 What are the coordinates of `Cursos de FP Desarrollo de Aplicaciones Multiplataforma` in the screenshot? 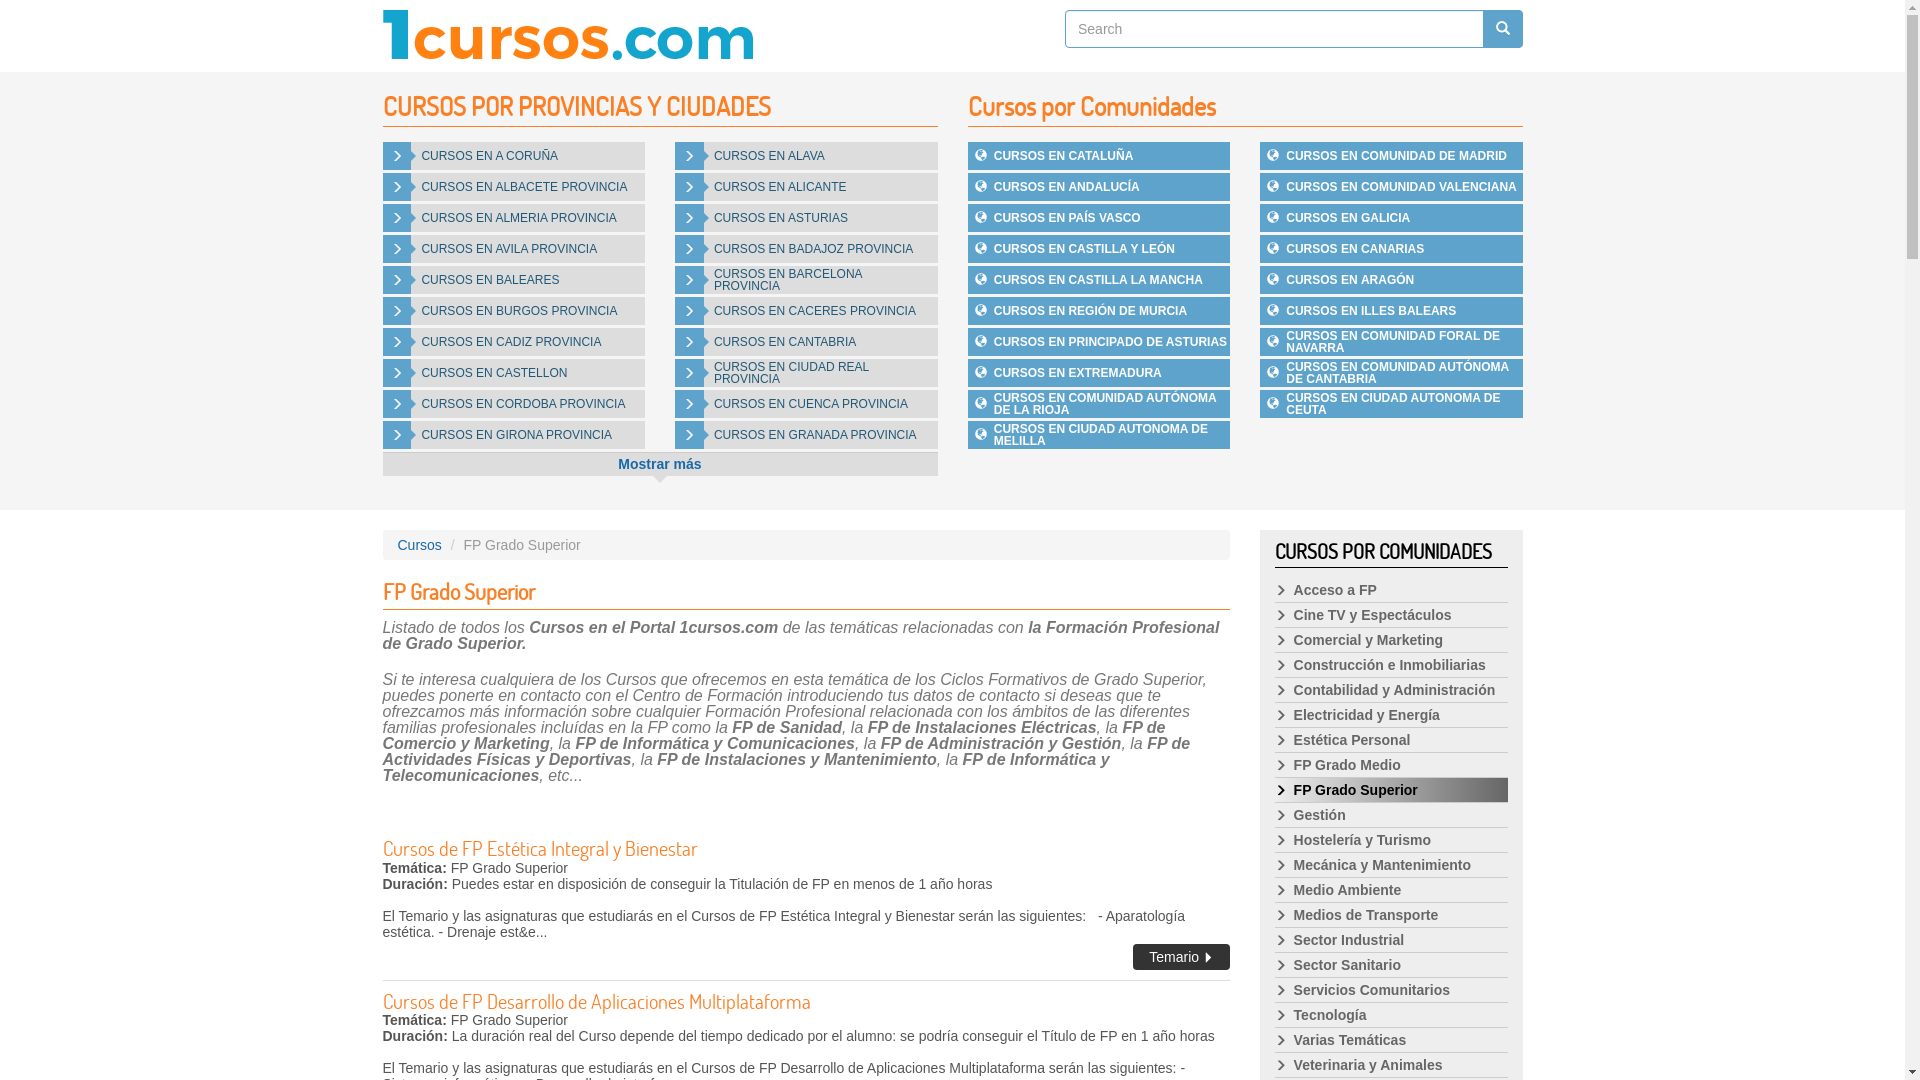 It's located at (596, 1001).